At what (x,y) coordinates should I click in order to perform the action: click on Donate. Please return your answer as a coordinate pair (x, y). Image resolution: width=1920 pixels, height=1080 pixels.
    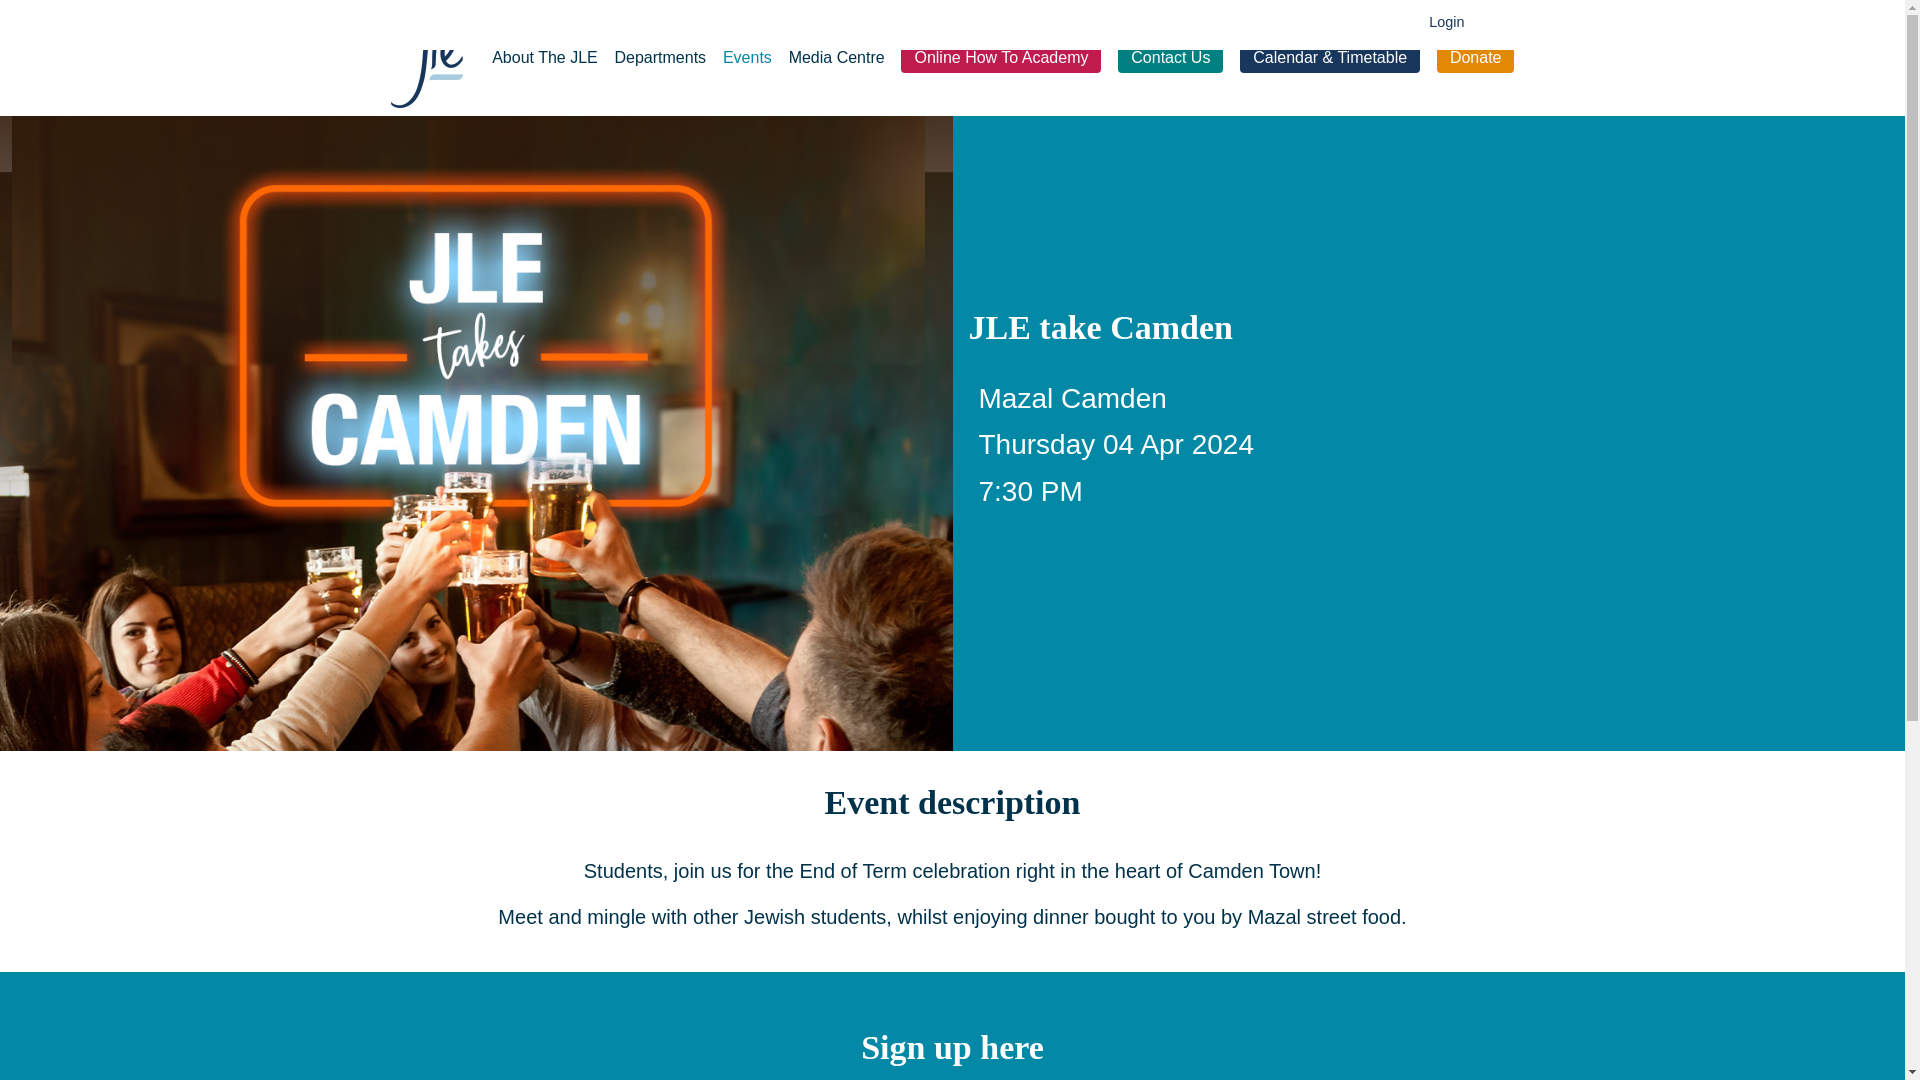
    Looking at the image, I should click on (1475, 58).